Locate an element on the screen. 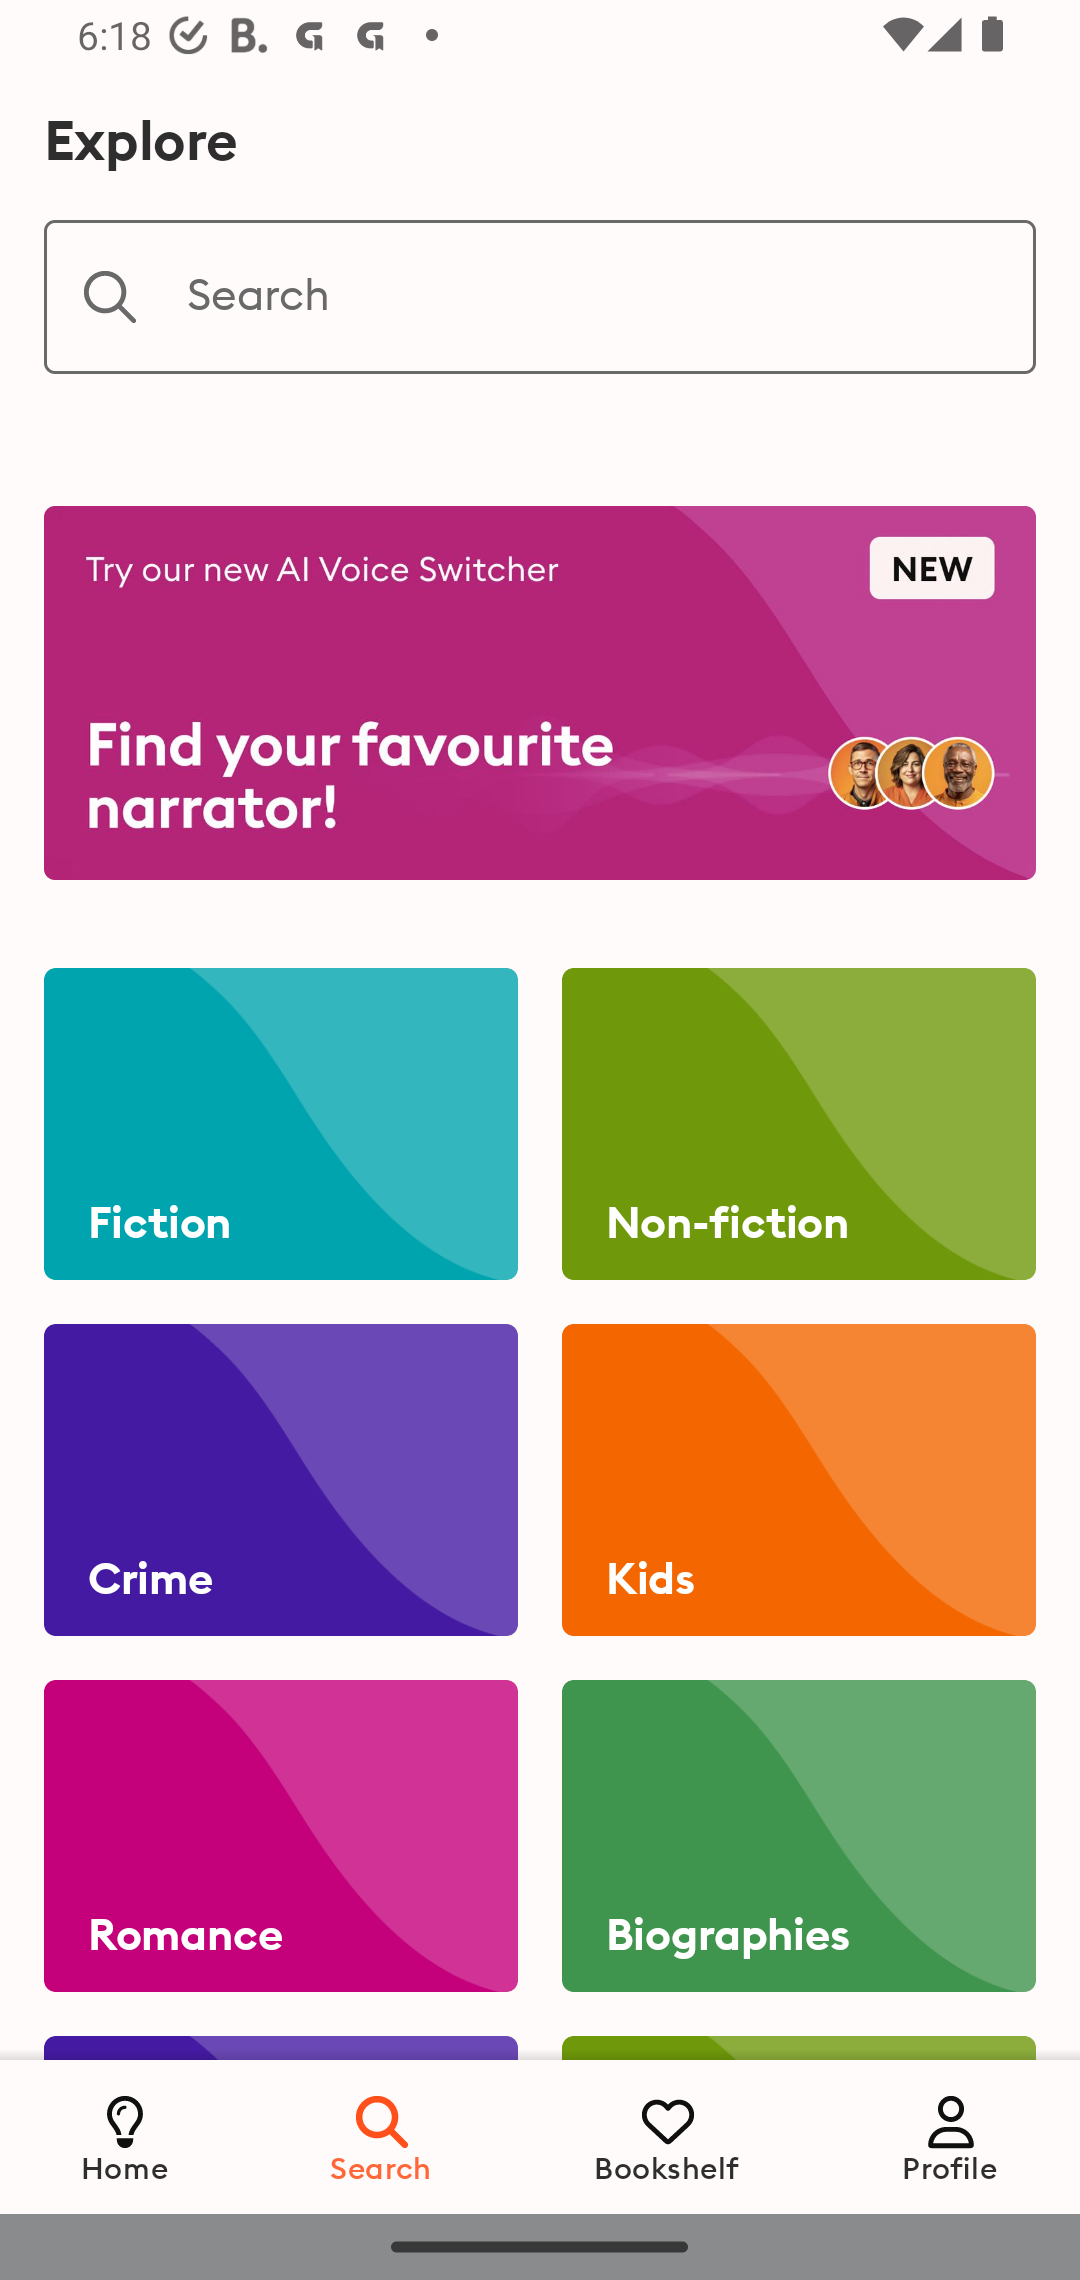 This screenshot has height=2280, width=1080. Romance is located at coordinates (281, 1836).